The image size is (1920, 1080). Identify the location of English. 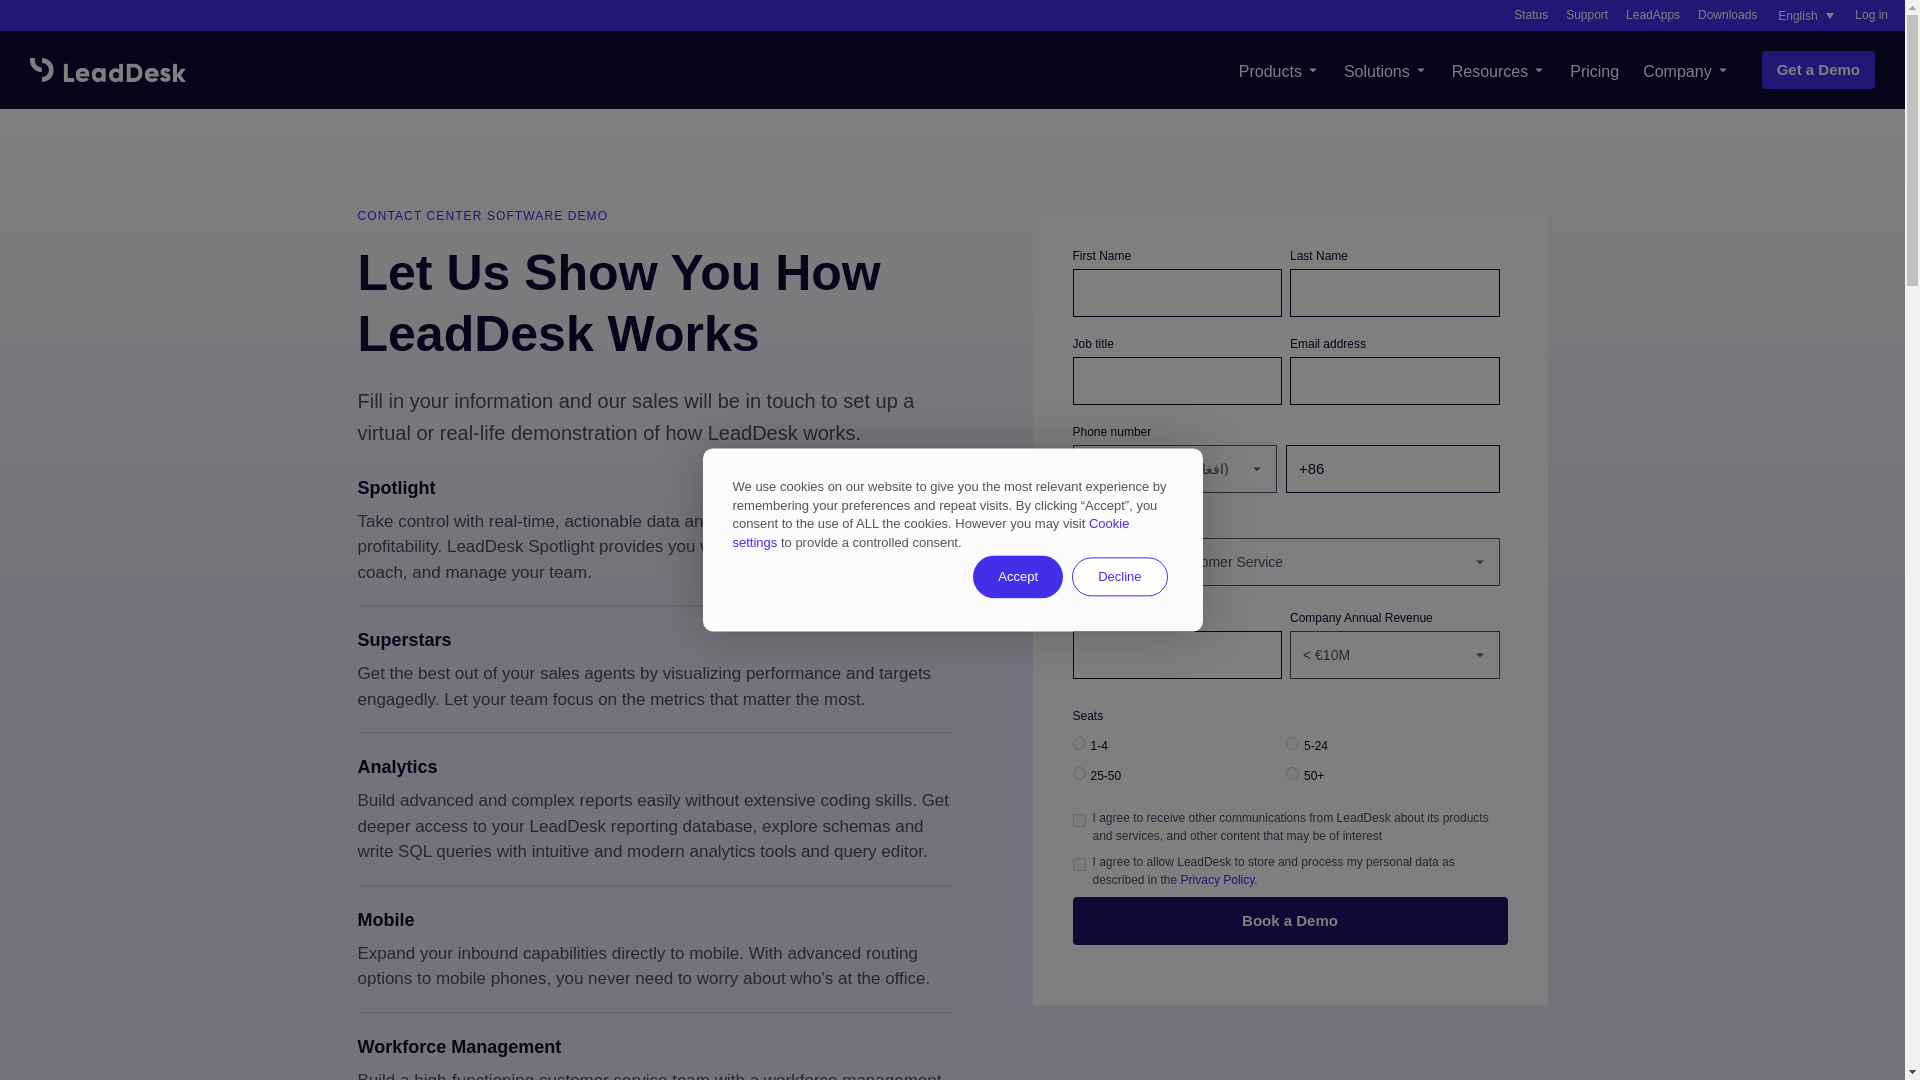
(1806, 16).